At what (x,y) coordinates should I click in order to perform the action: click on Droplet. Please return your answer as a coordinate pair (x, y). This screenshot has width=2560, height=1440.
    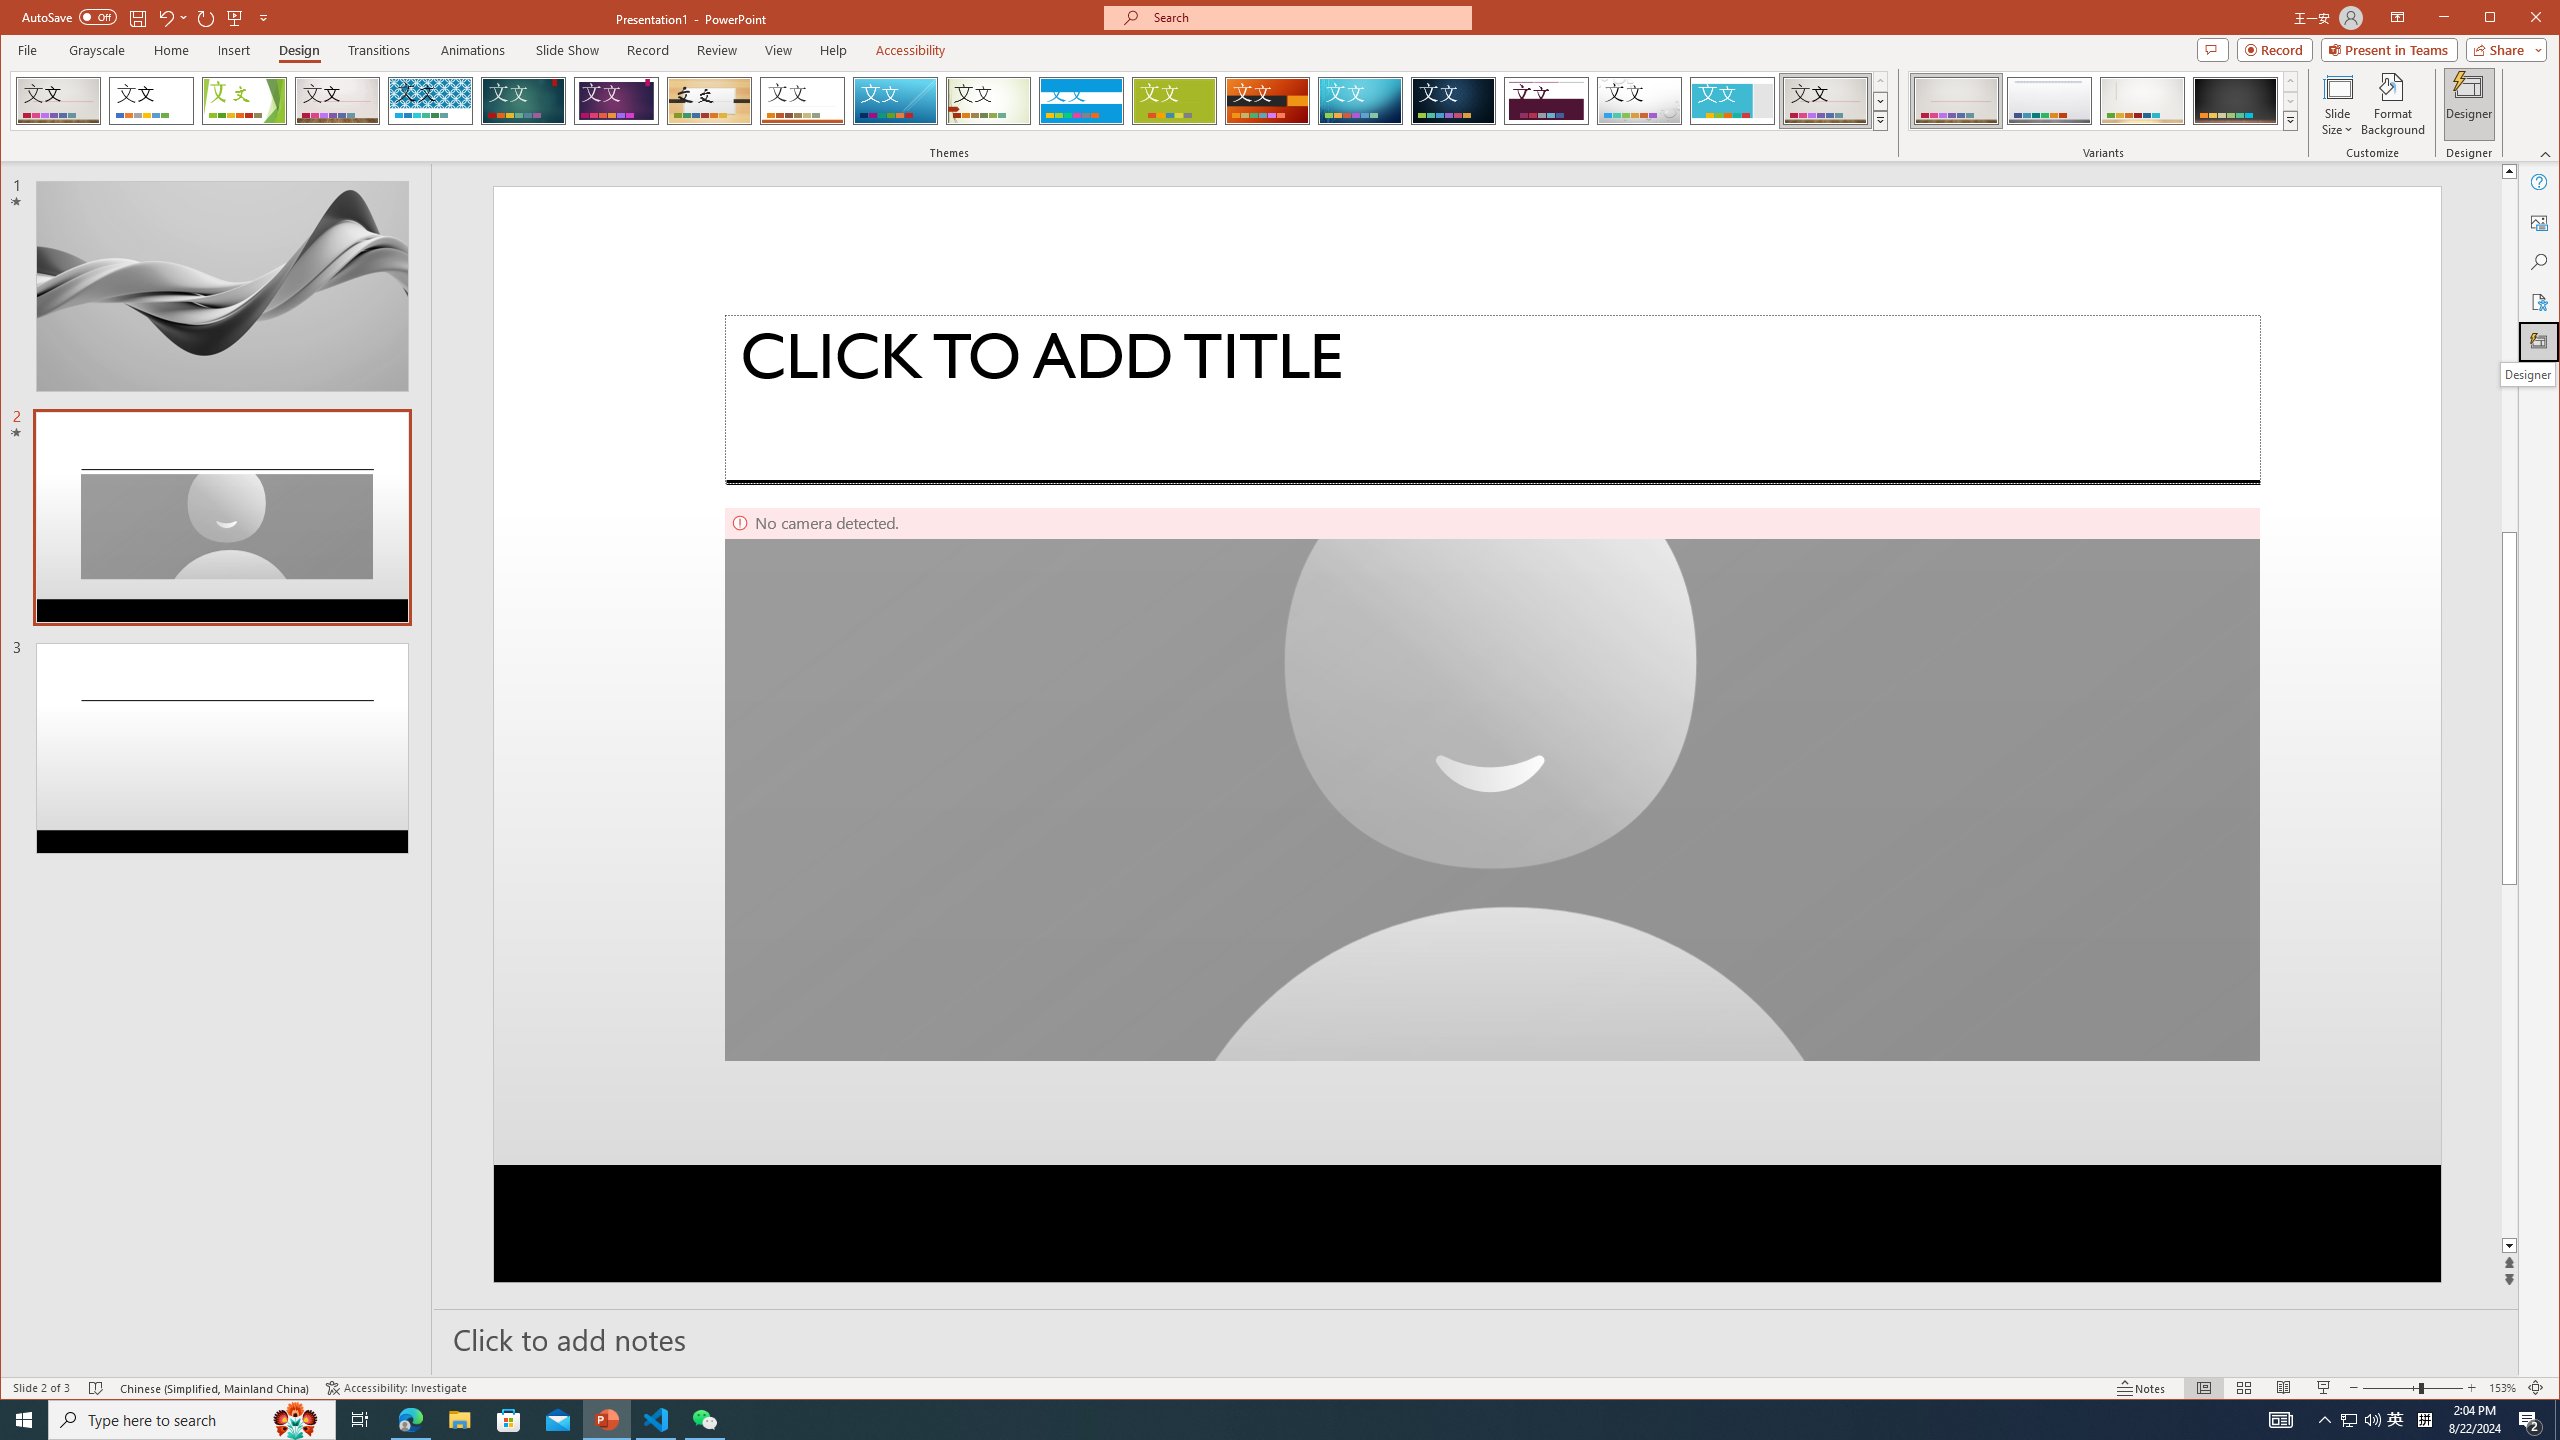
    Looking at the image, I should click on (1640, 101).